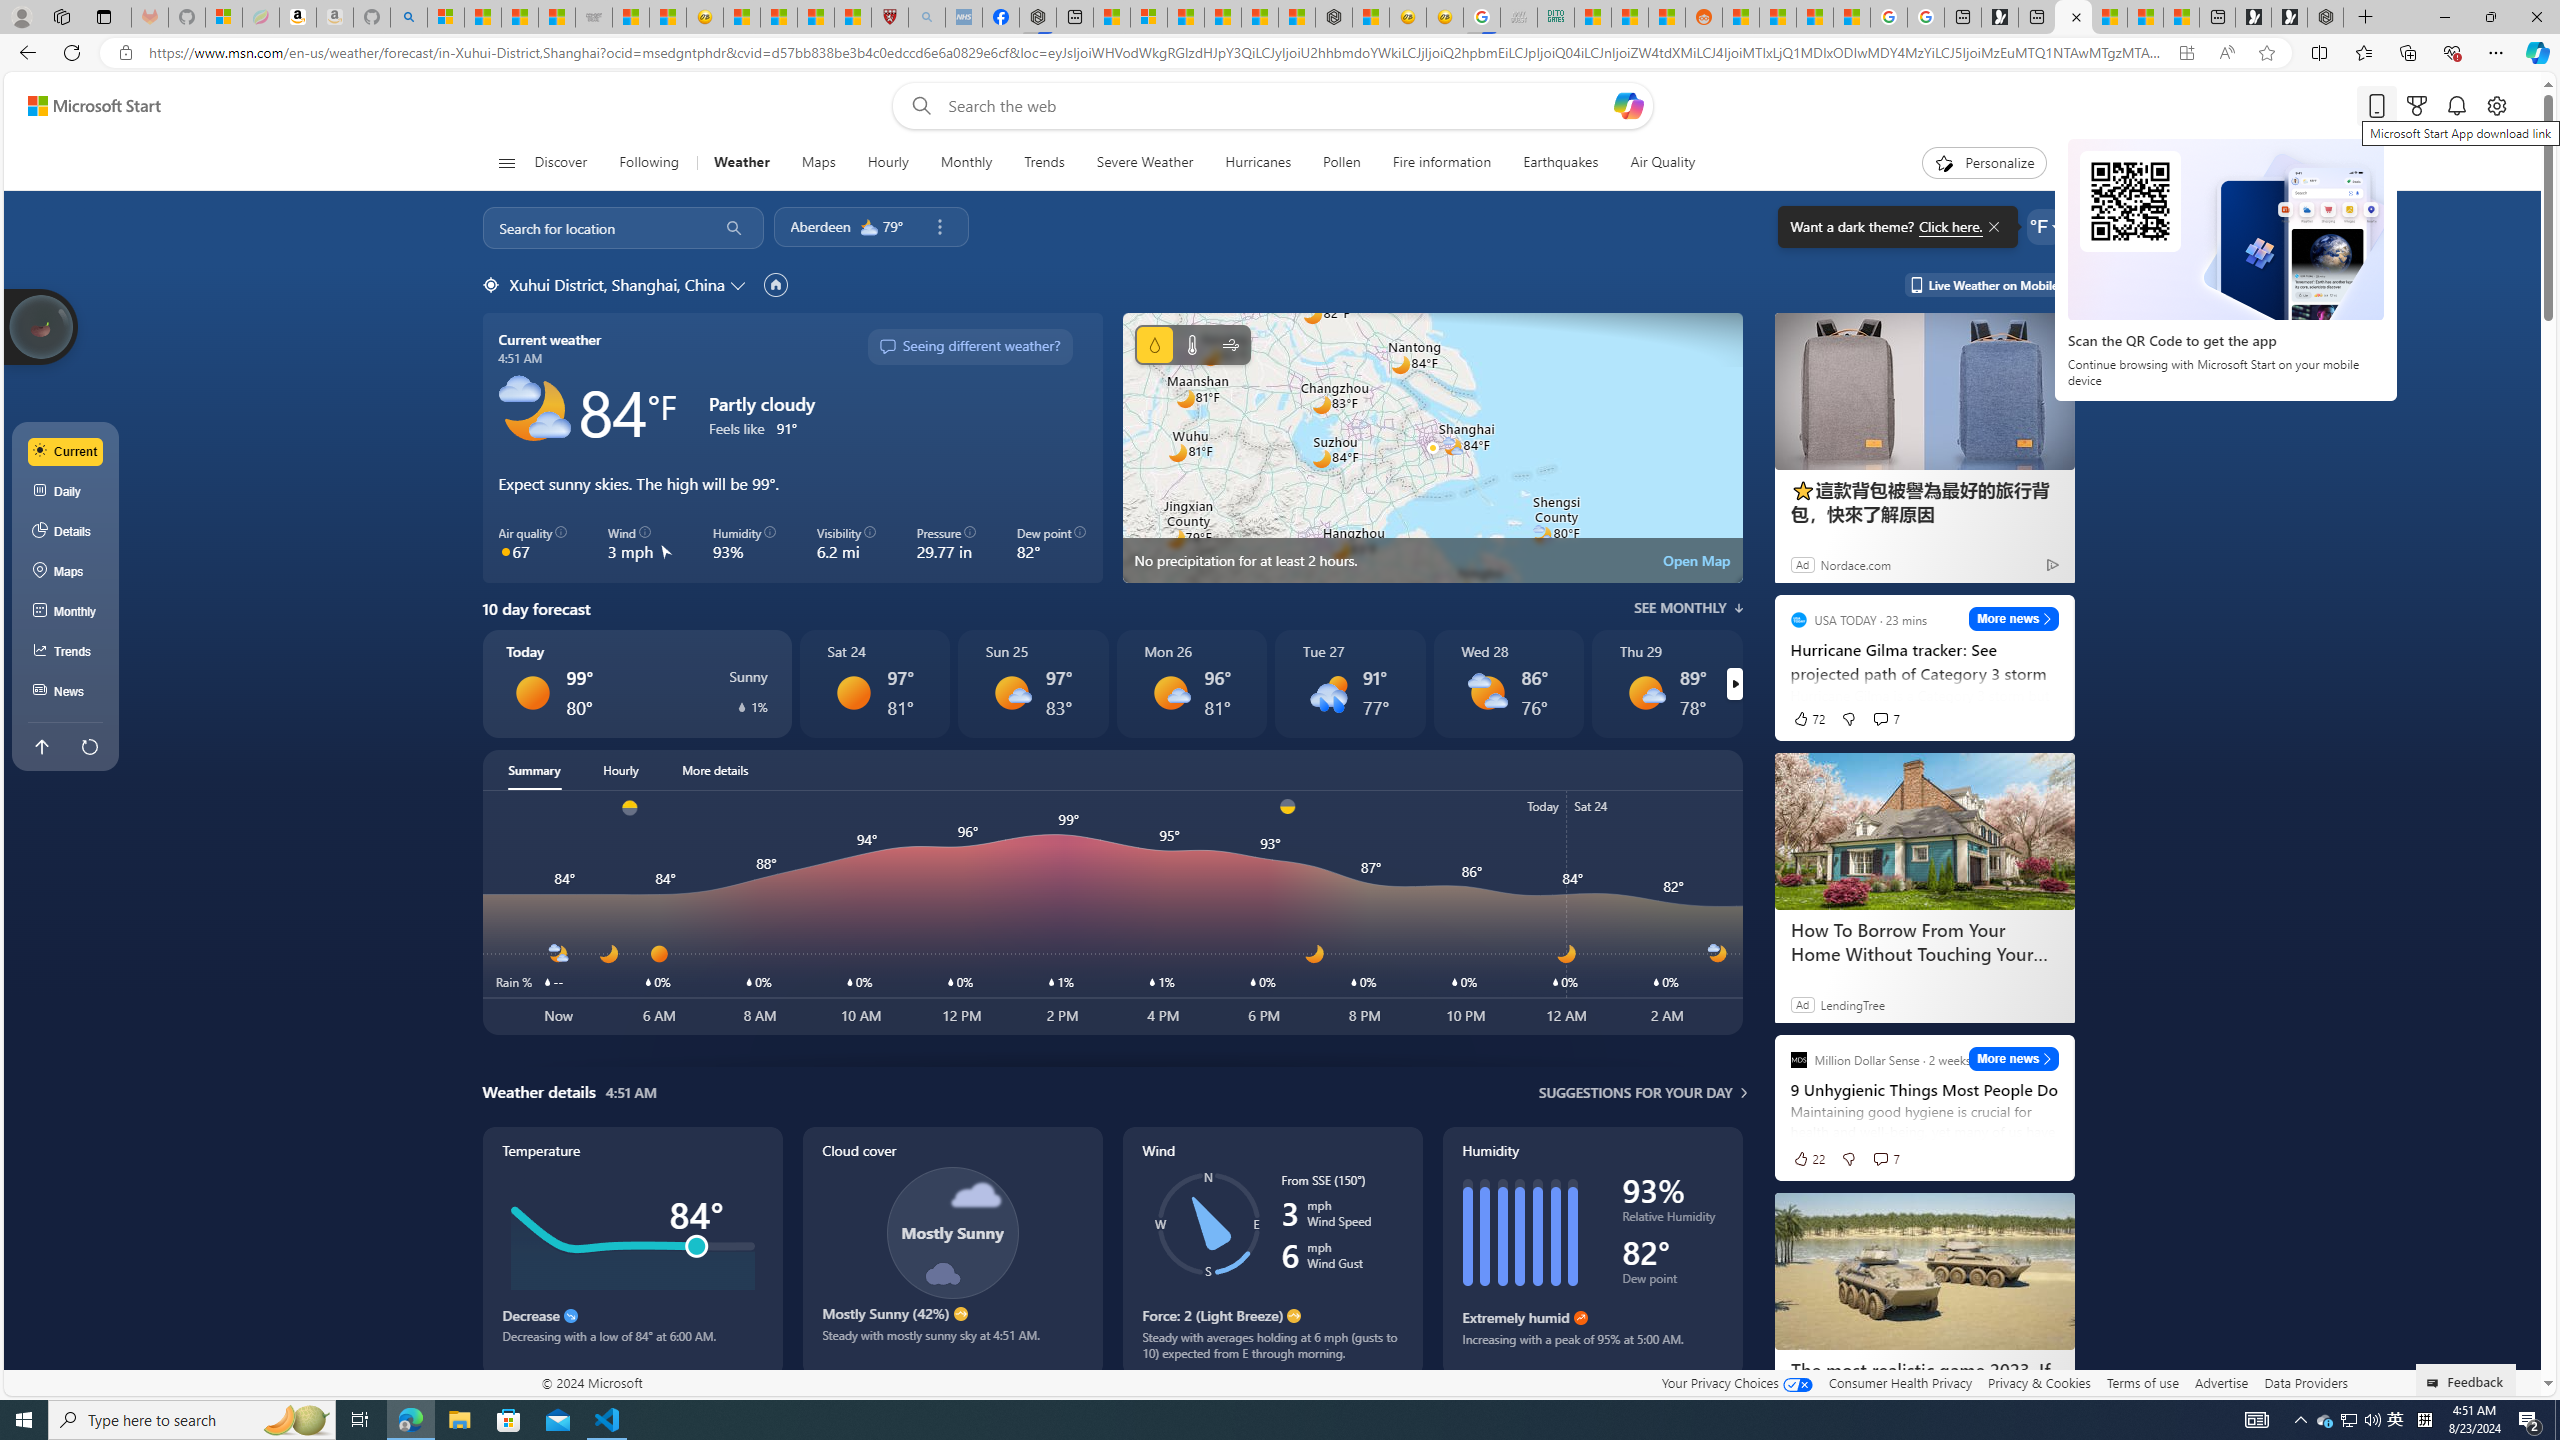 Image resolution: width=2560 pixels, height=1440 pixels. What do you see at coordinates (1852, 1004) in the screenshot?
I see `LendingTree` at bounding box center [1852, 1004].